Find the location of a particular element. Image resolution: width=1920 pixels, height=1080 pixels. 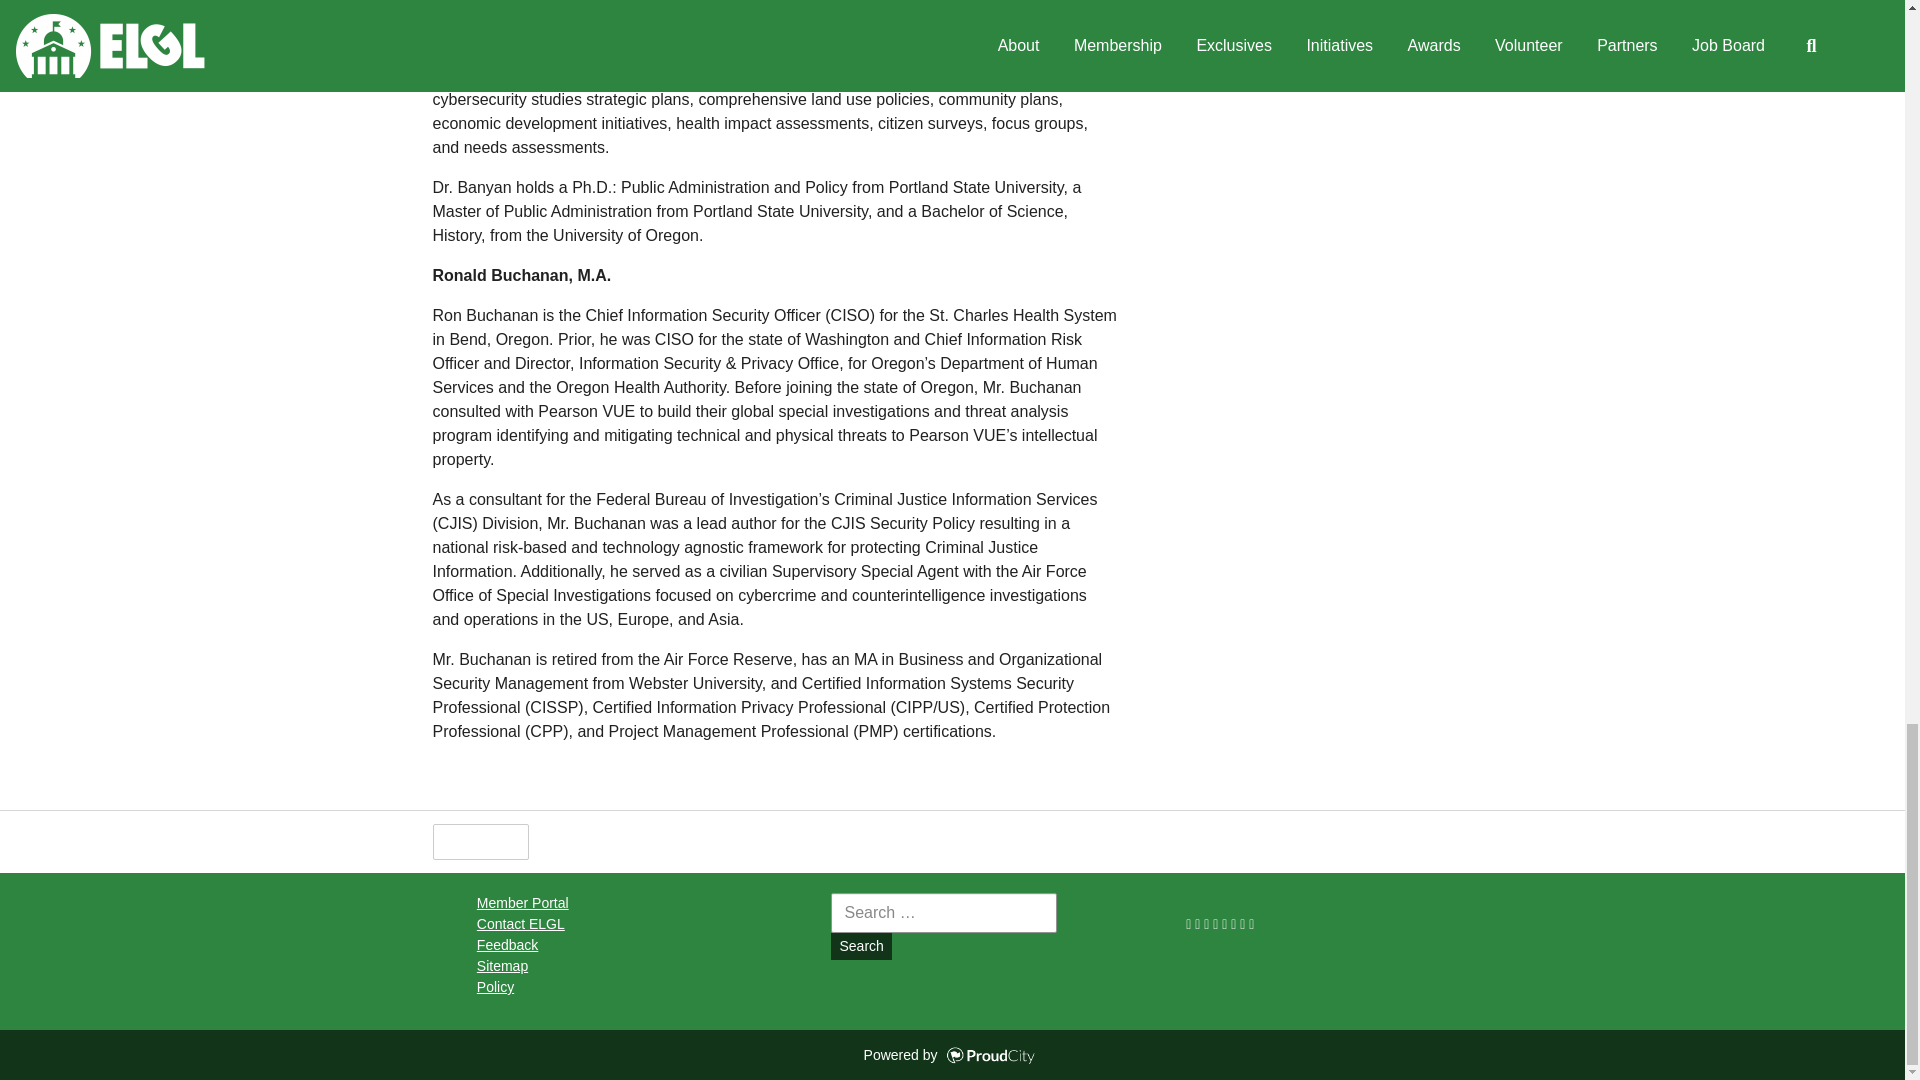

Member Portal is located at coordinates (522, 903).